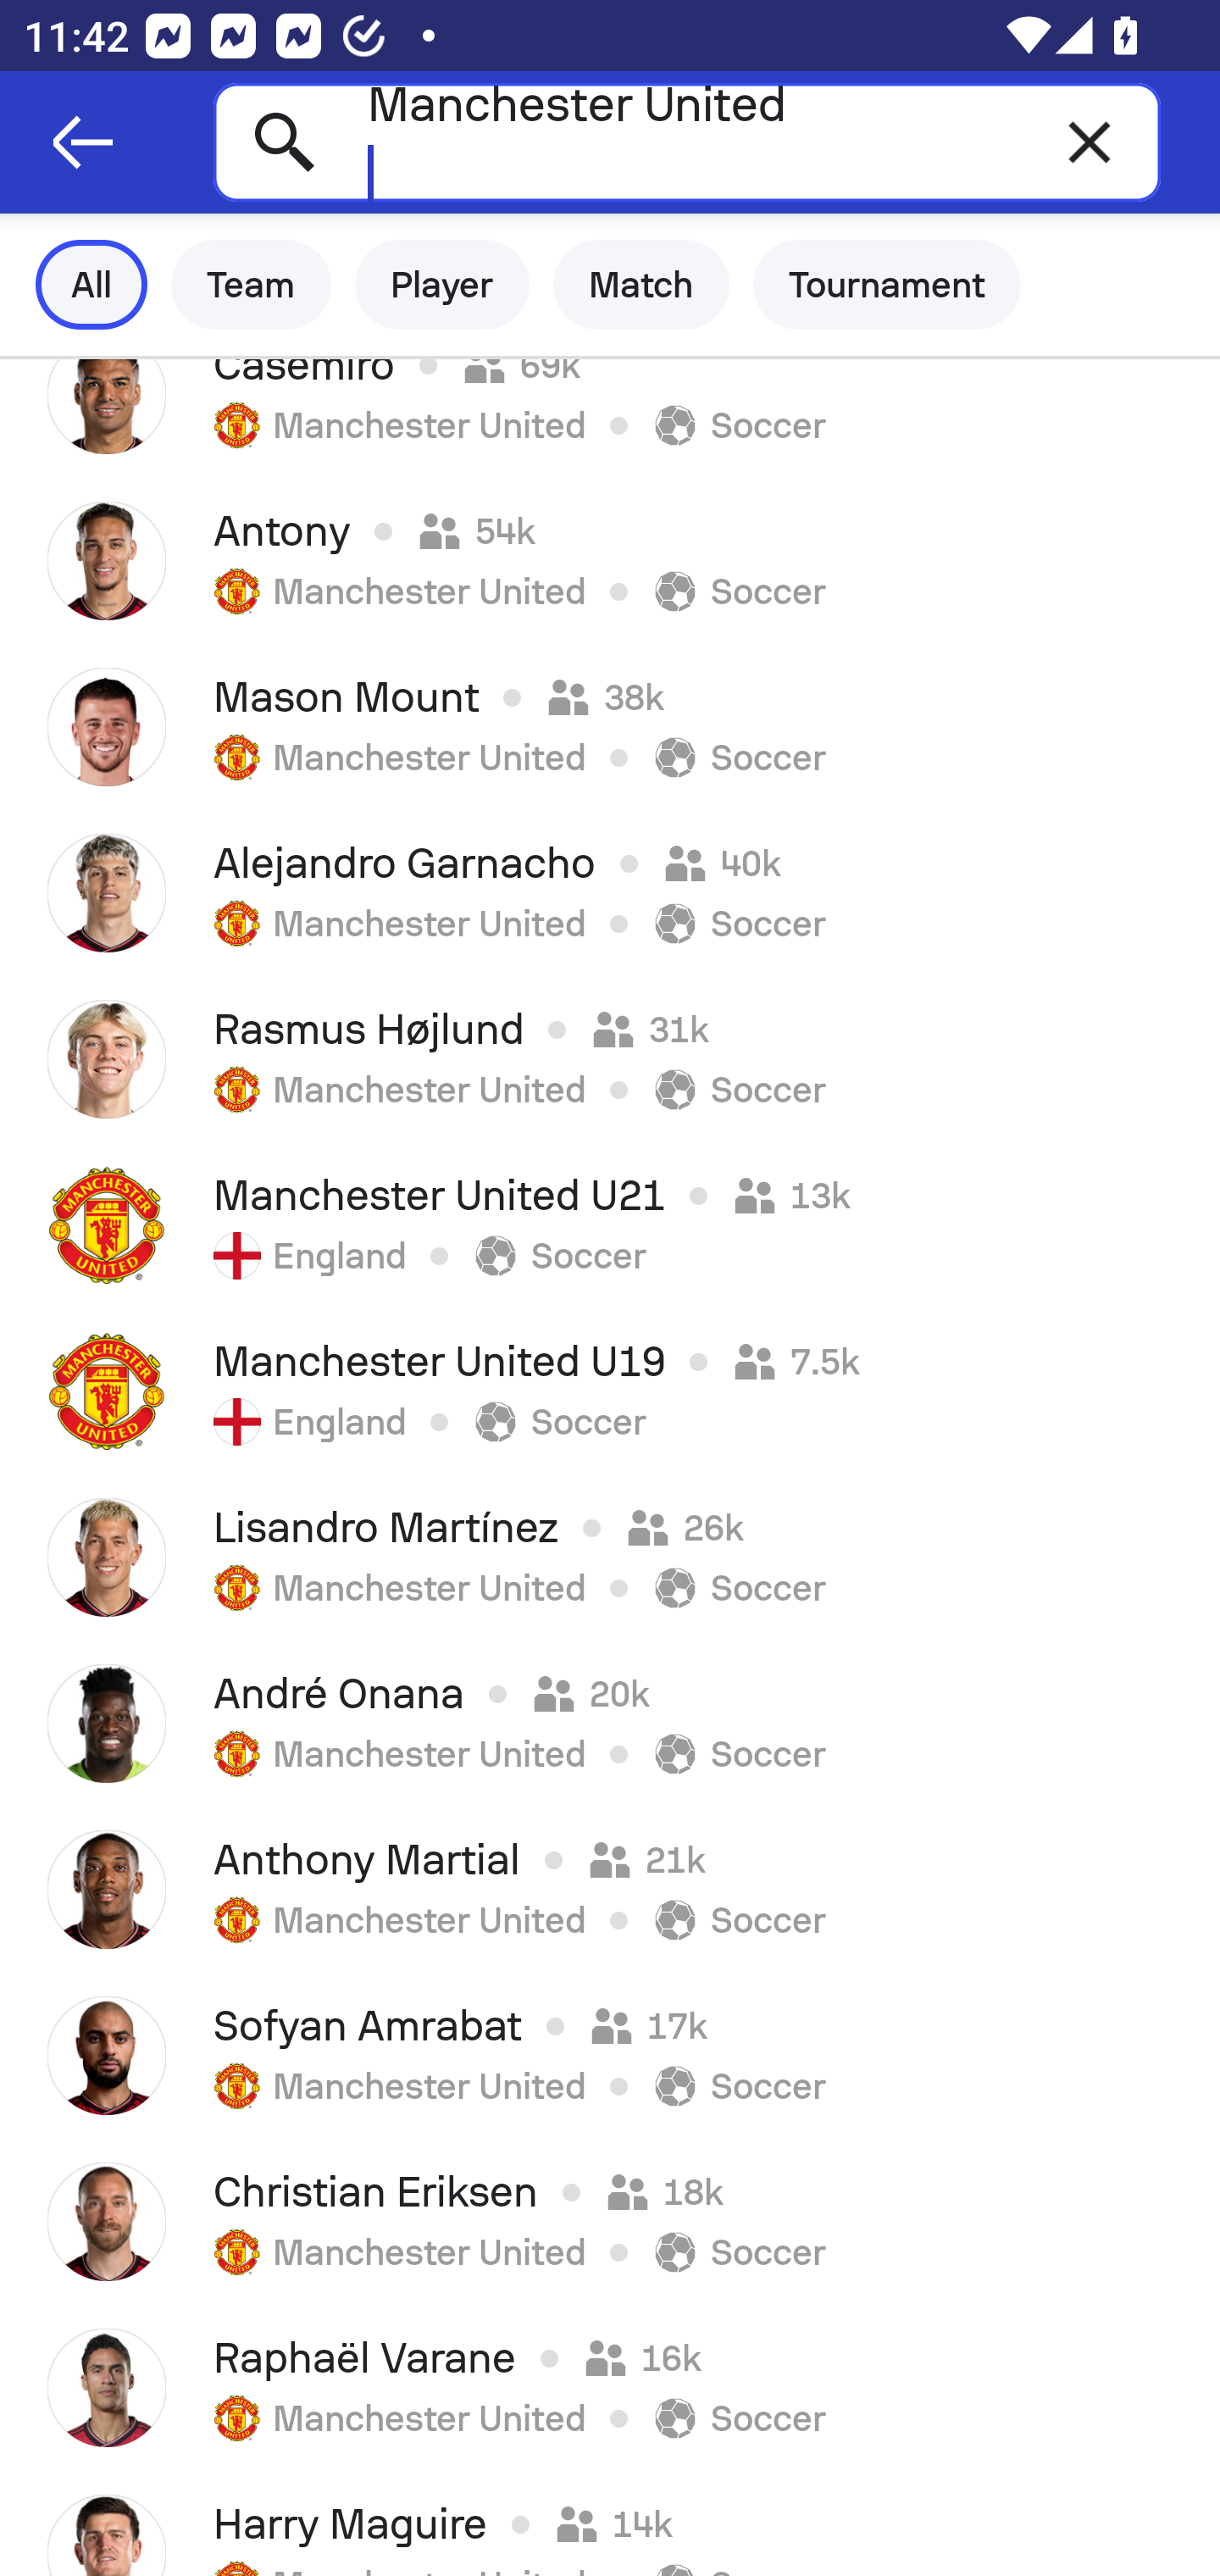 The image size is (1220, 2576). I want to click on Manchester United U21 13k England Soccer, so click(610, 1224).